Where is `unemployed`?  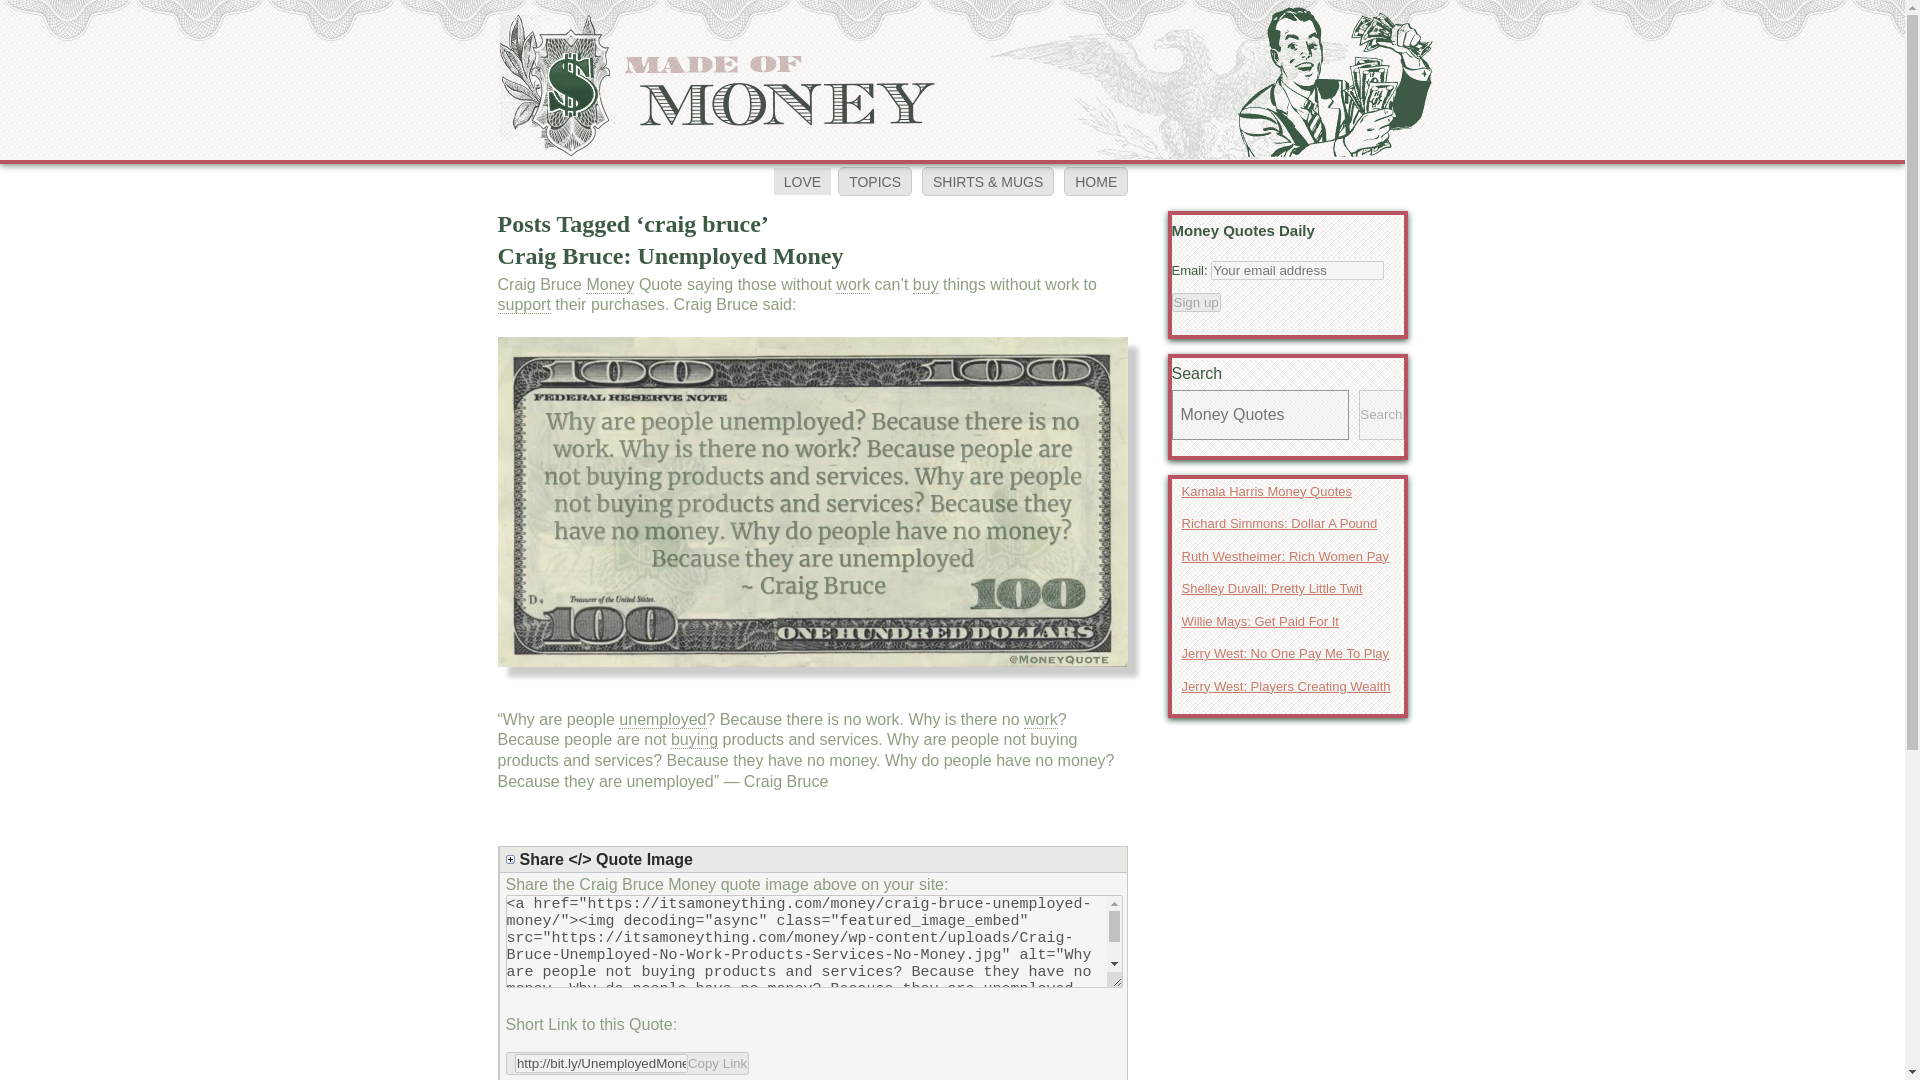 unemployed is located at coordinates (662, 720).